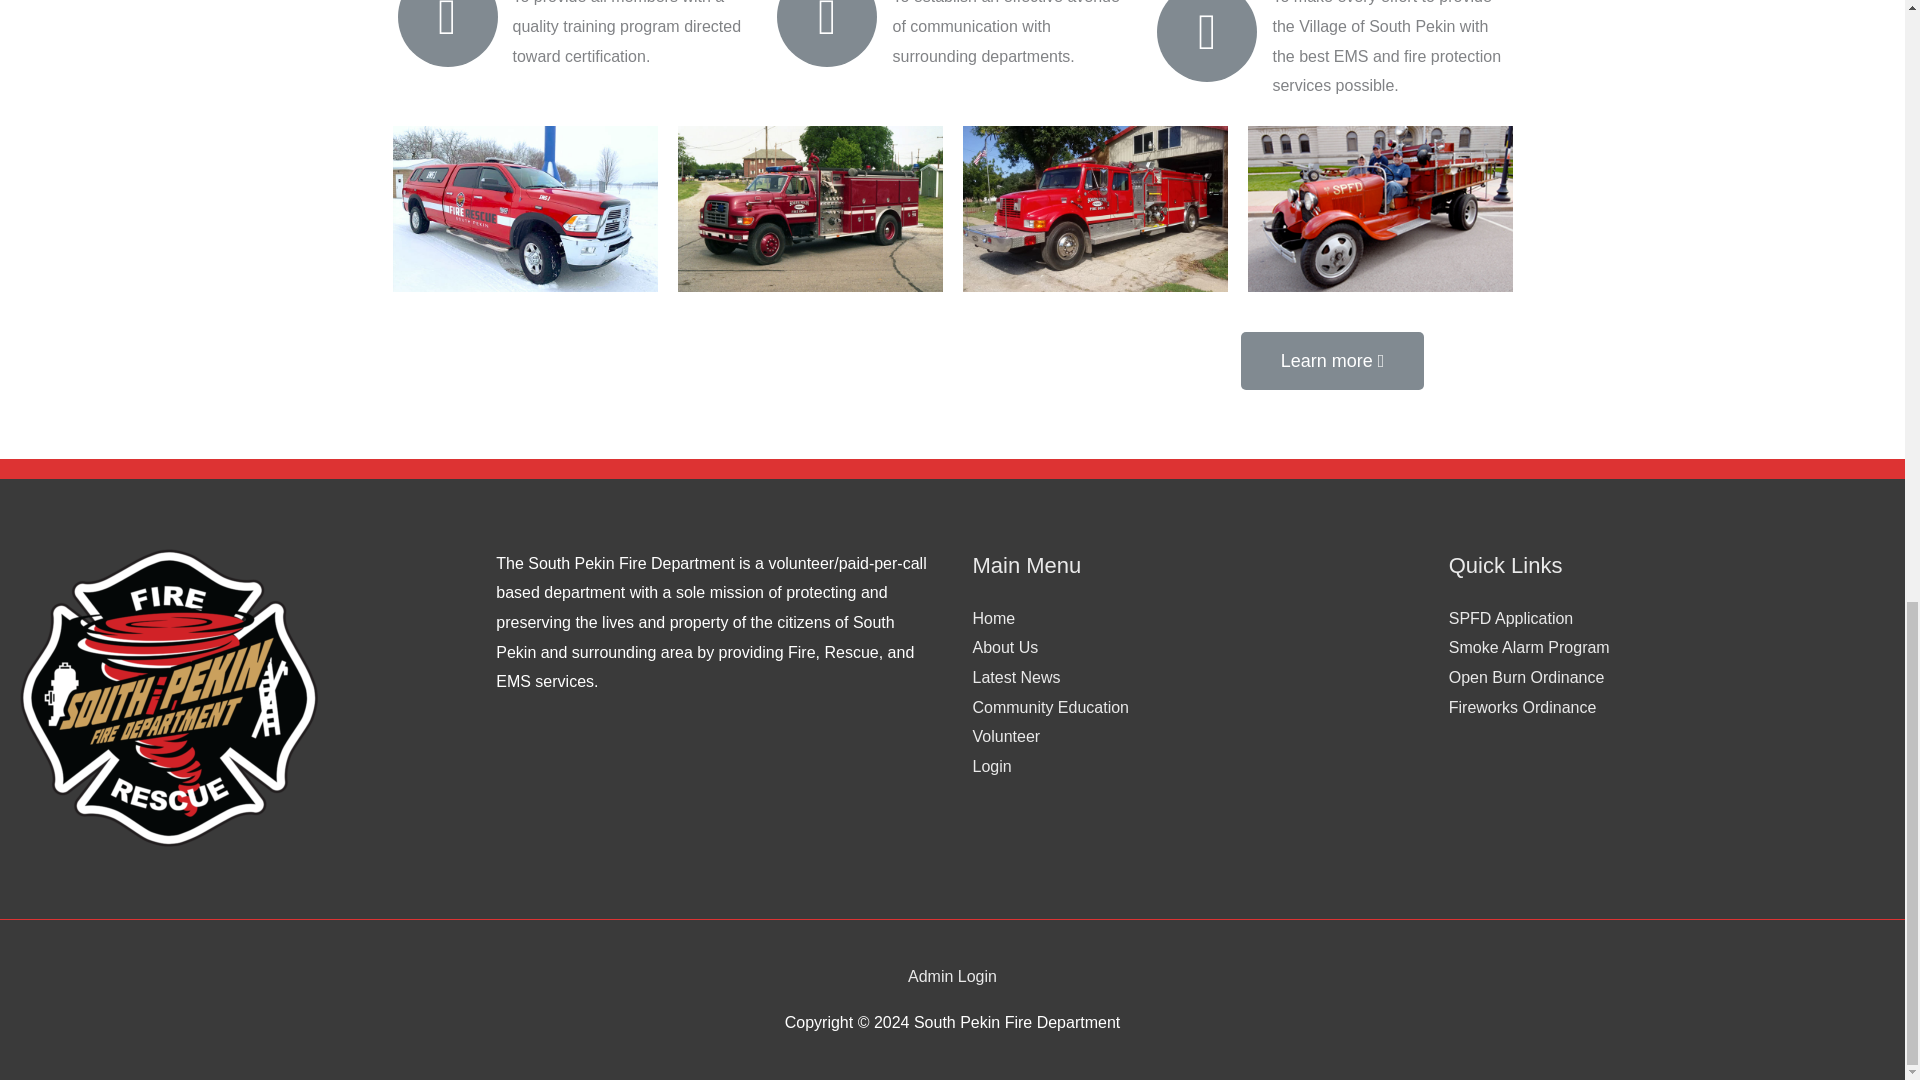  I want to click on Open Burn Ordinance, so click(1527, 676).